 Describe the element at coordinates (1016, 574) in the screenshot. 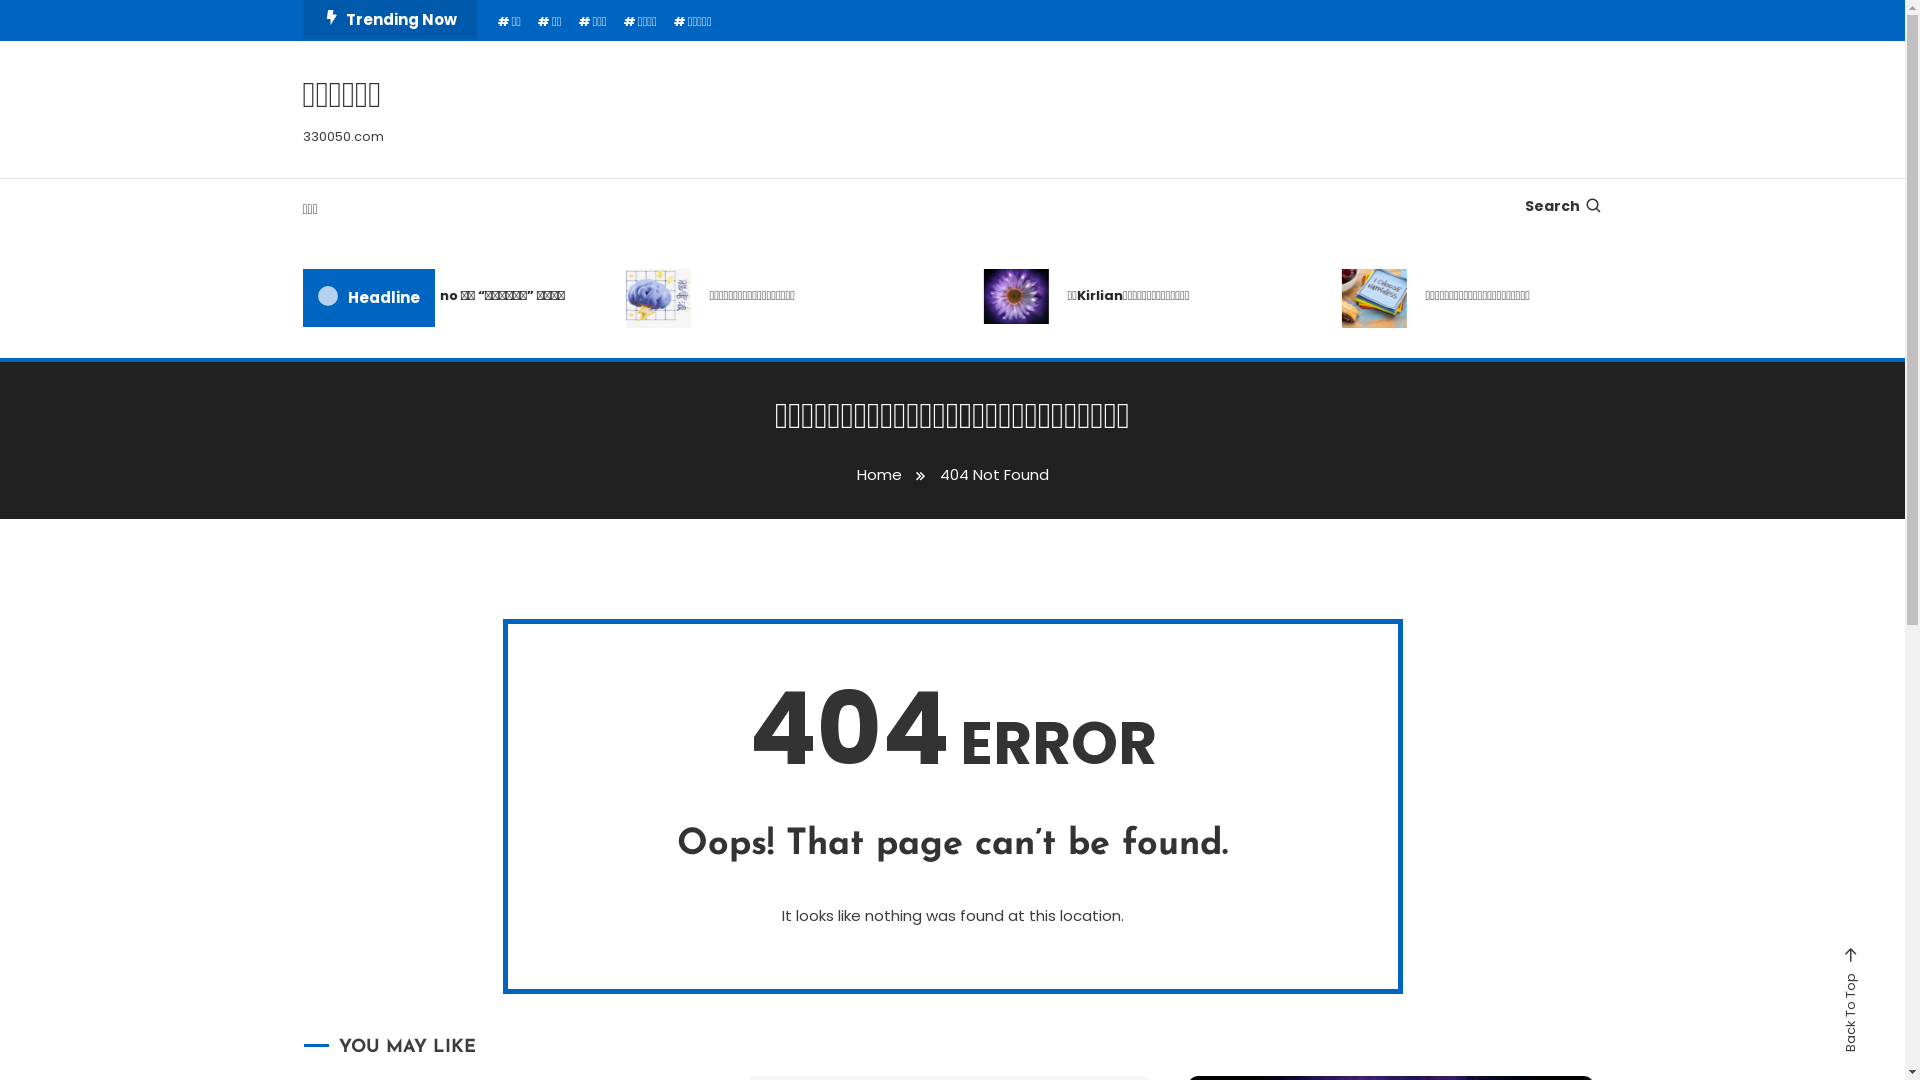

I see `Search` at that location.